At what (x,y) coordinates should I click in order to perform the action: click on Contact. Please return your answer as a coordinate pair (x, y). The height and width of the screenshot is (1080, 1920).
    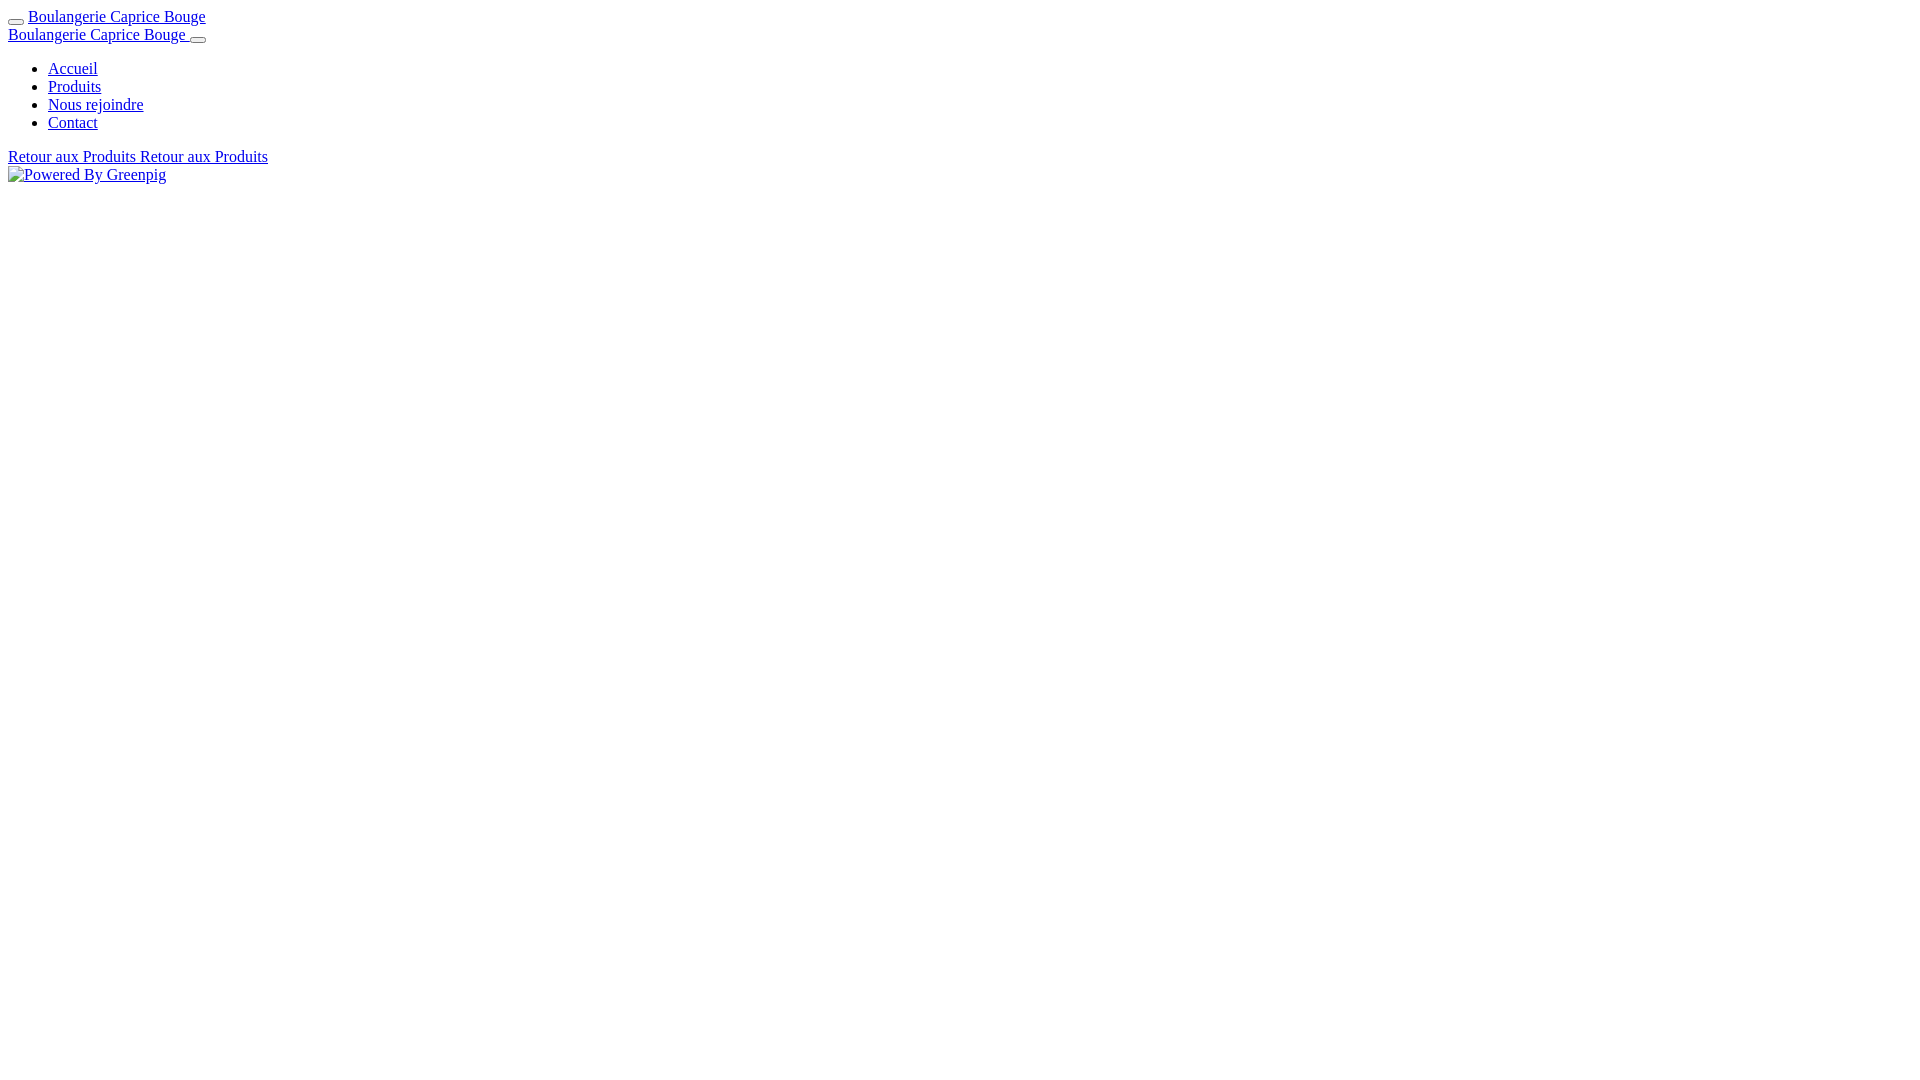
    Looking at the image, I should click on (73, 122).